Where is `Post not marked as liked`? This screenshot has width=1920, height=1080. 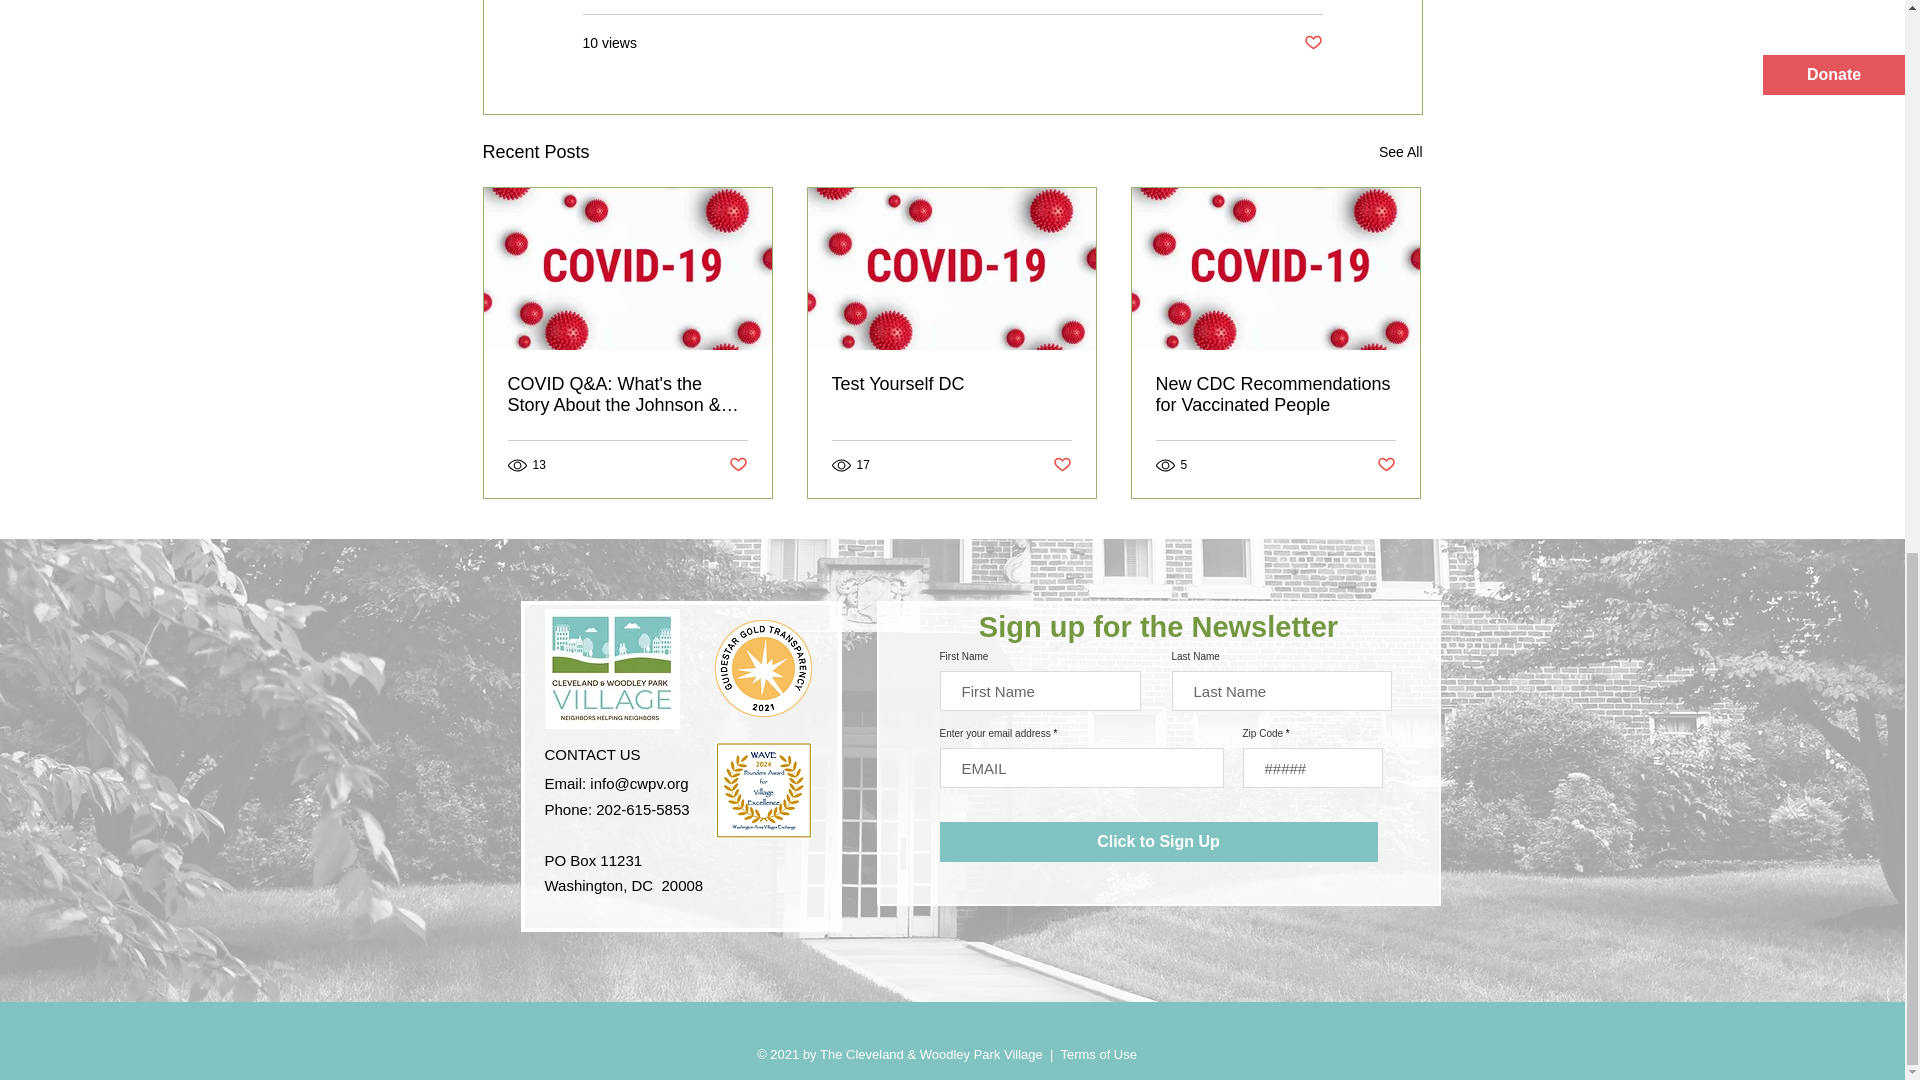
Post not marked as liked is located at coordinates (1312, 44).